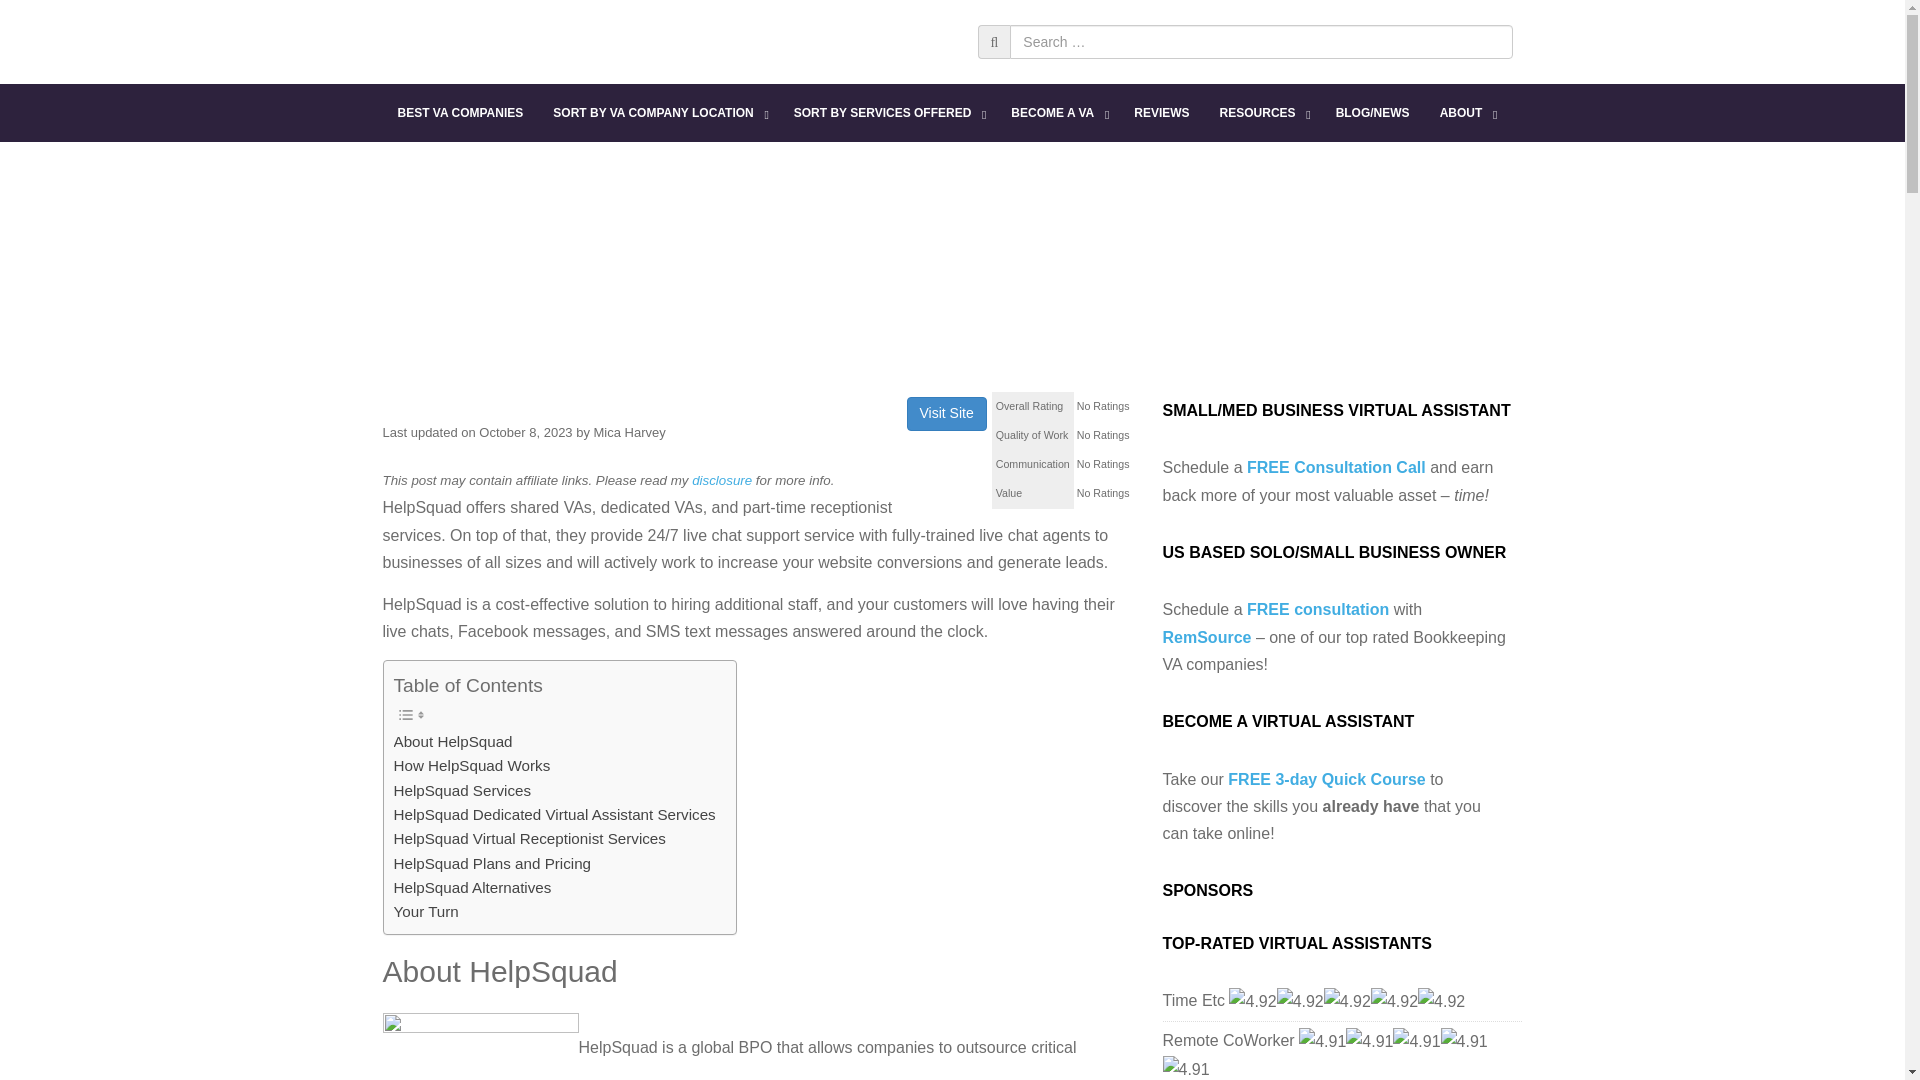 The width and height of the screenshot is (1920, 1080). I want to click on HelpSquad Alternatives, so click(472, 887).